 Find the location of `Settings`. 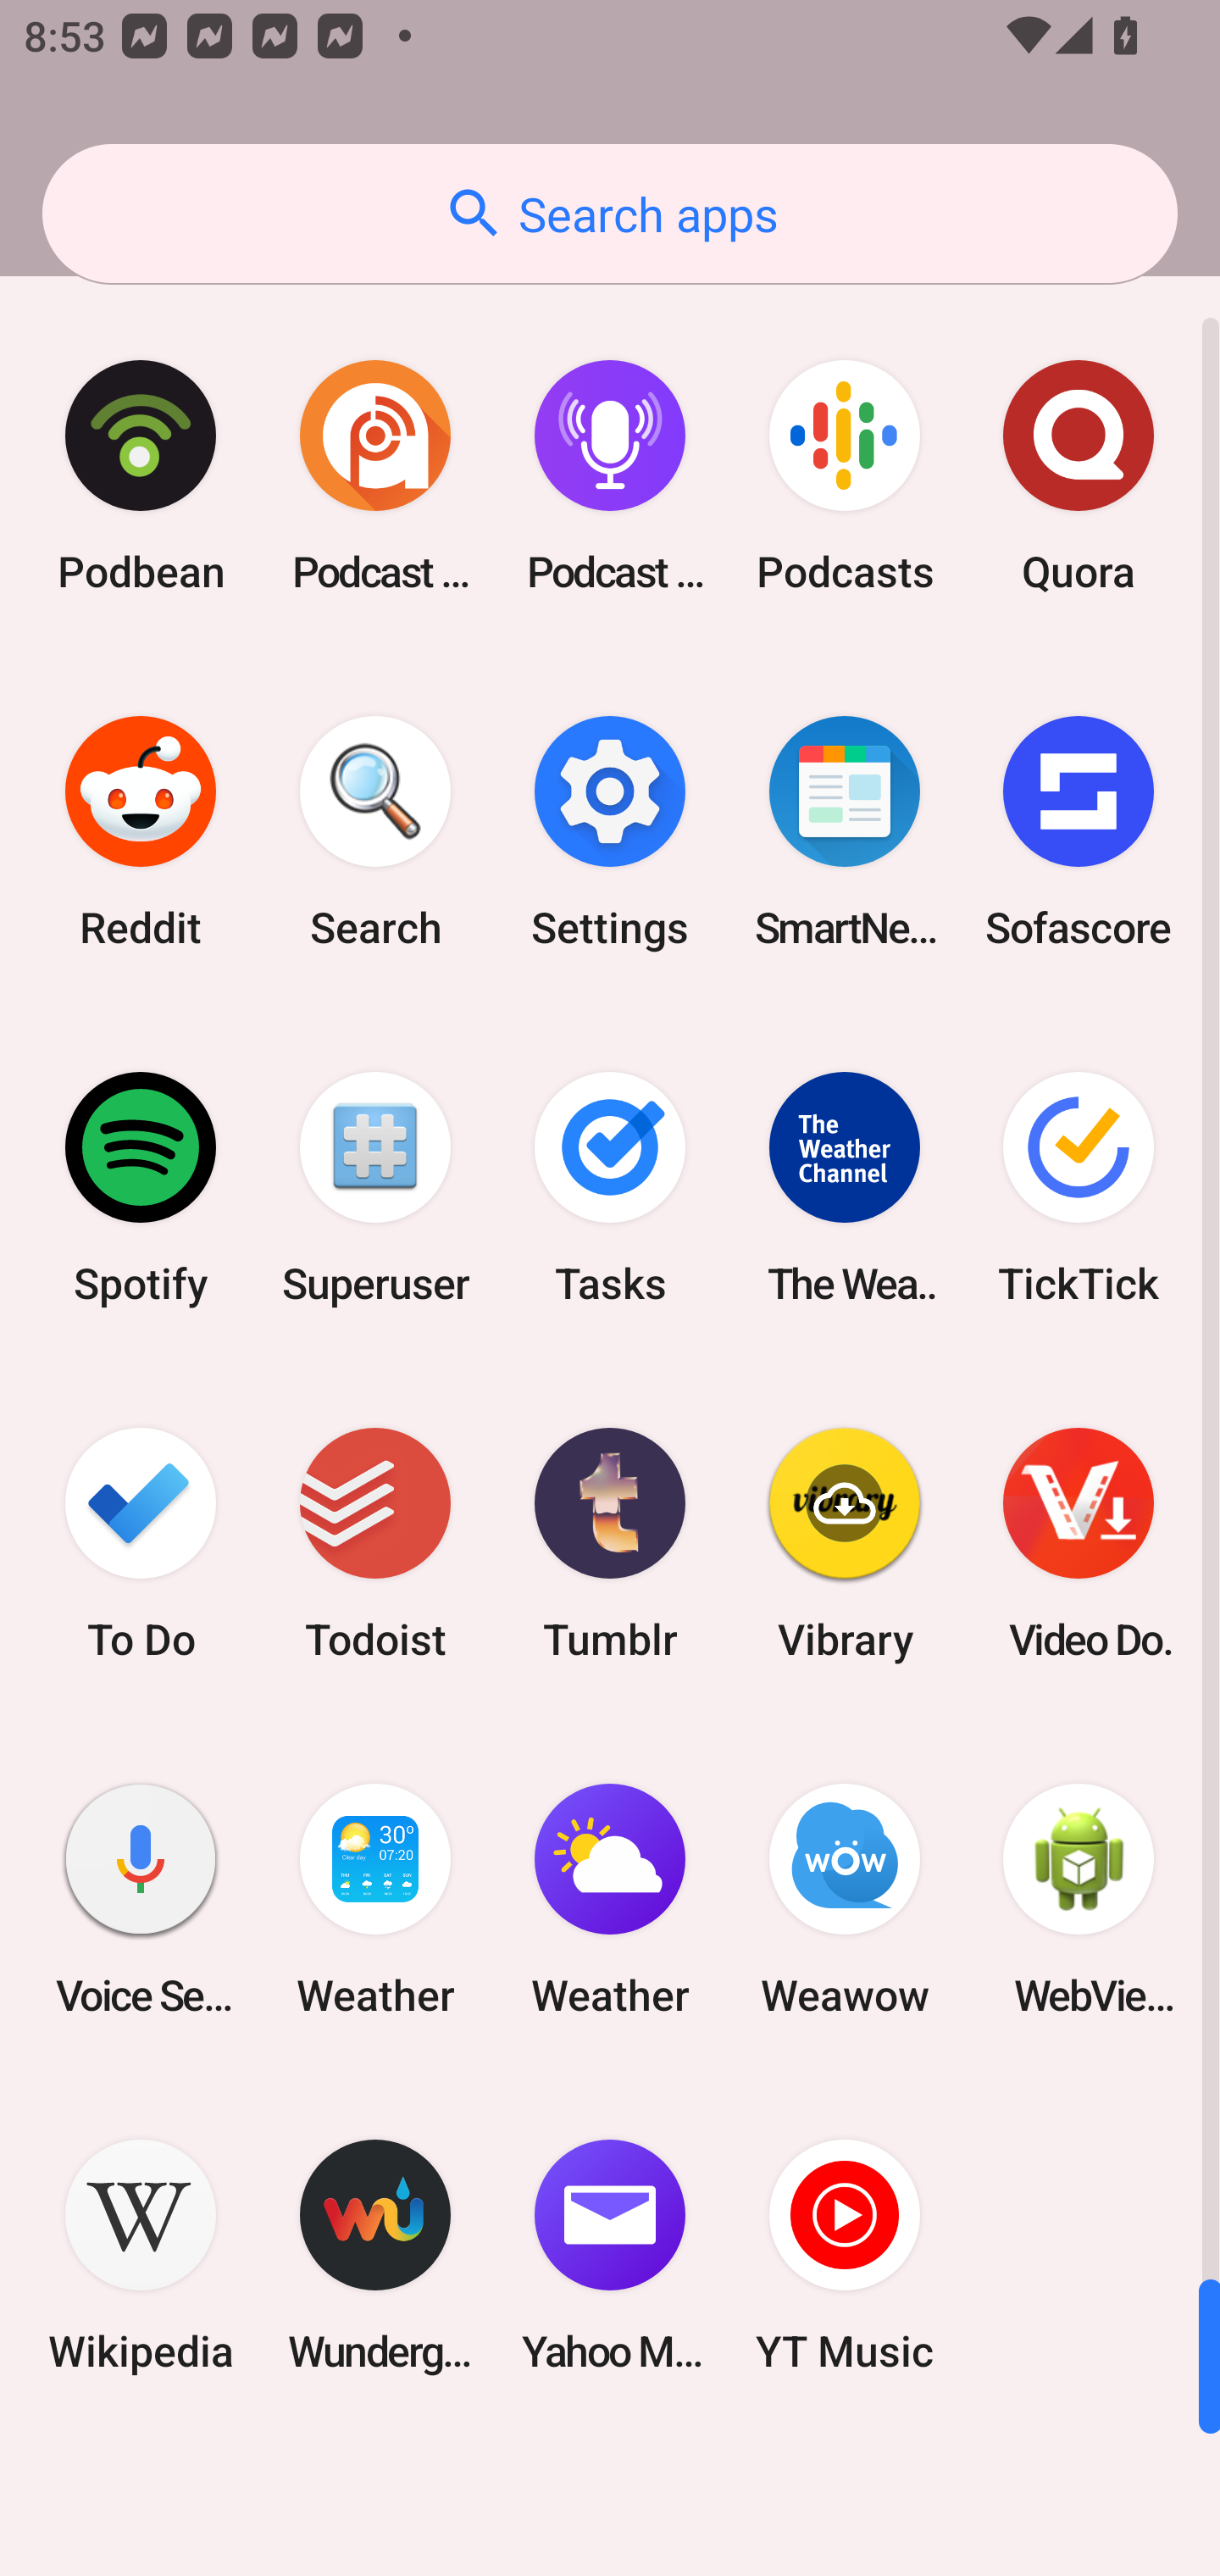

Settings is located at coordinates (610, 832).